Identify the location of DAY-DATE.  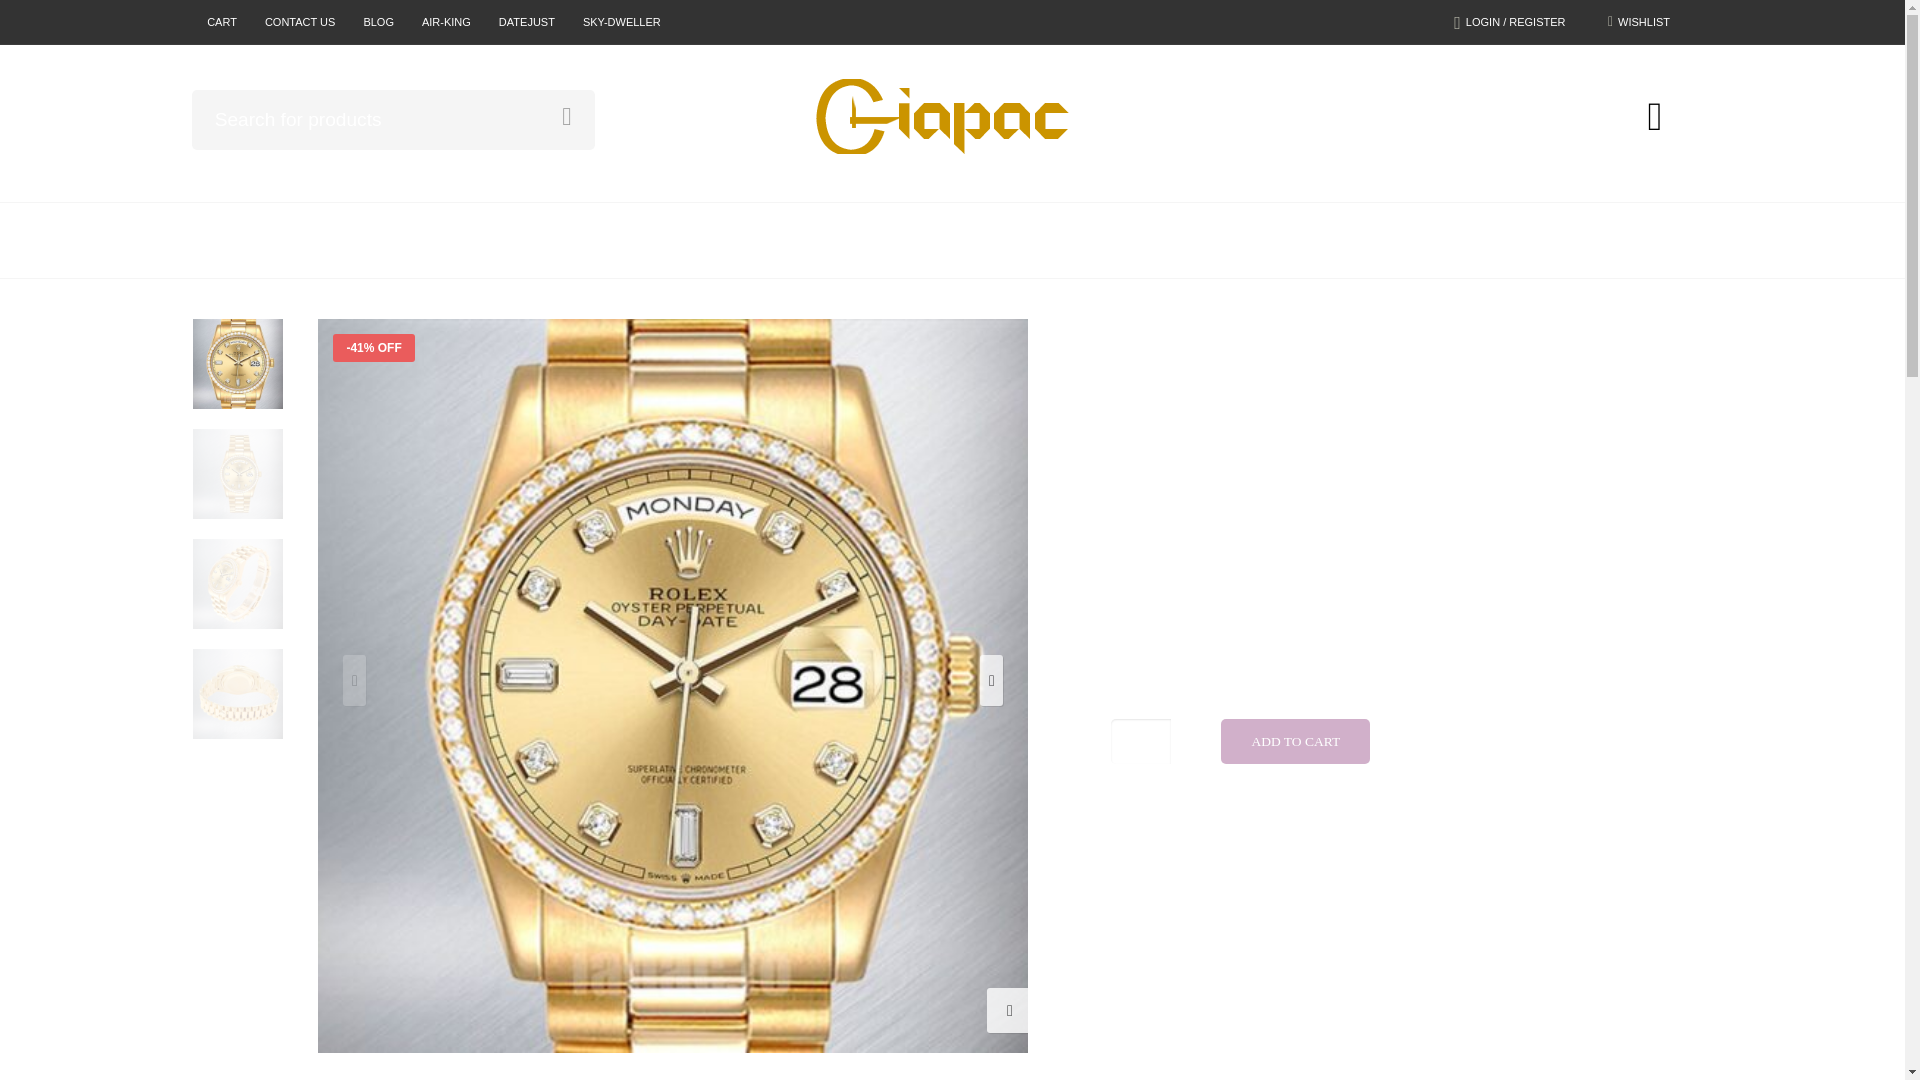
(1350, 346).